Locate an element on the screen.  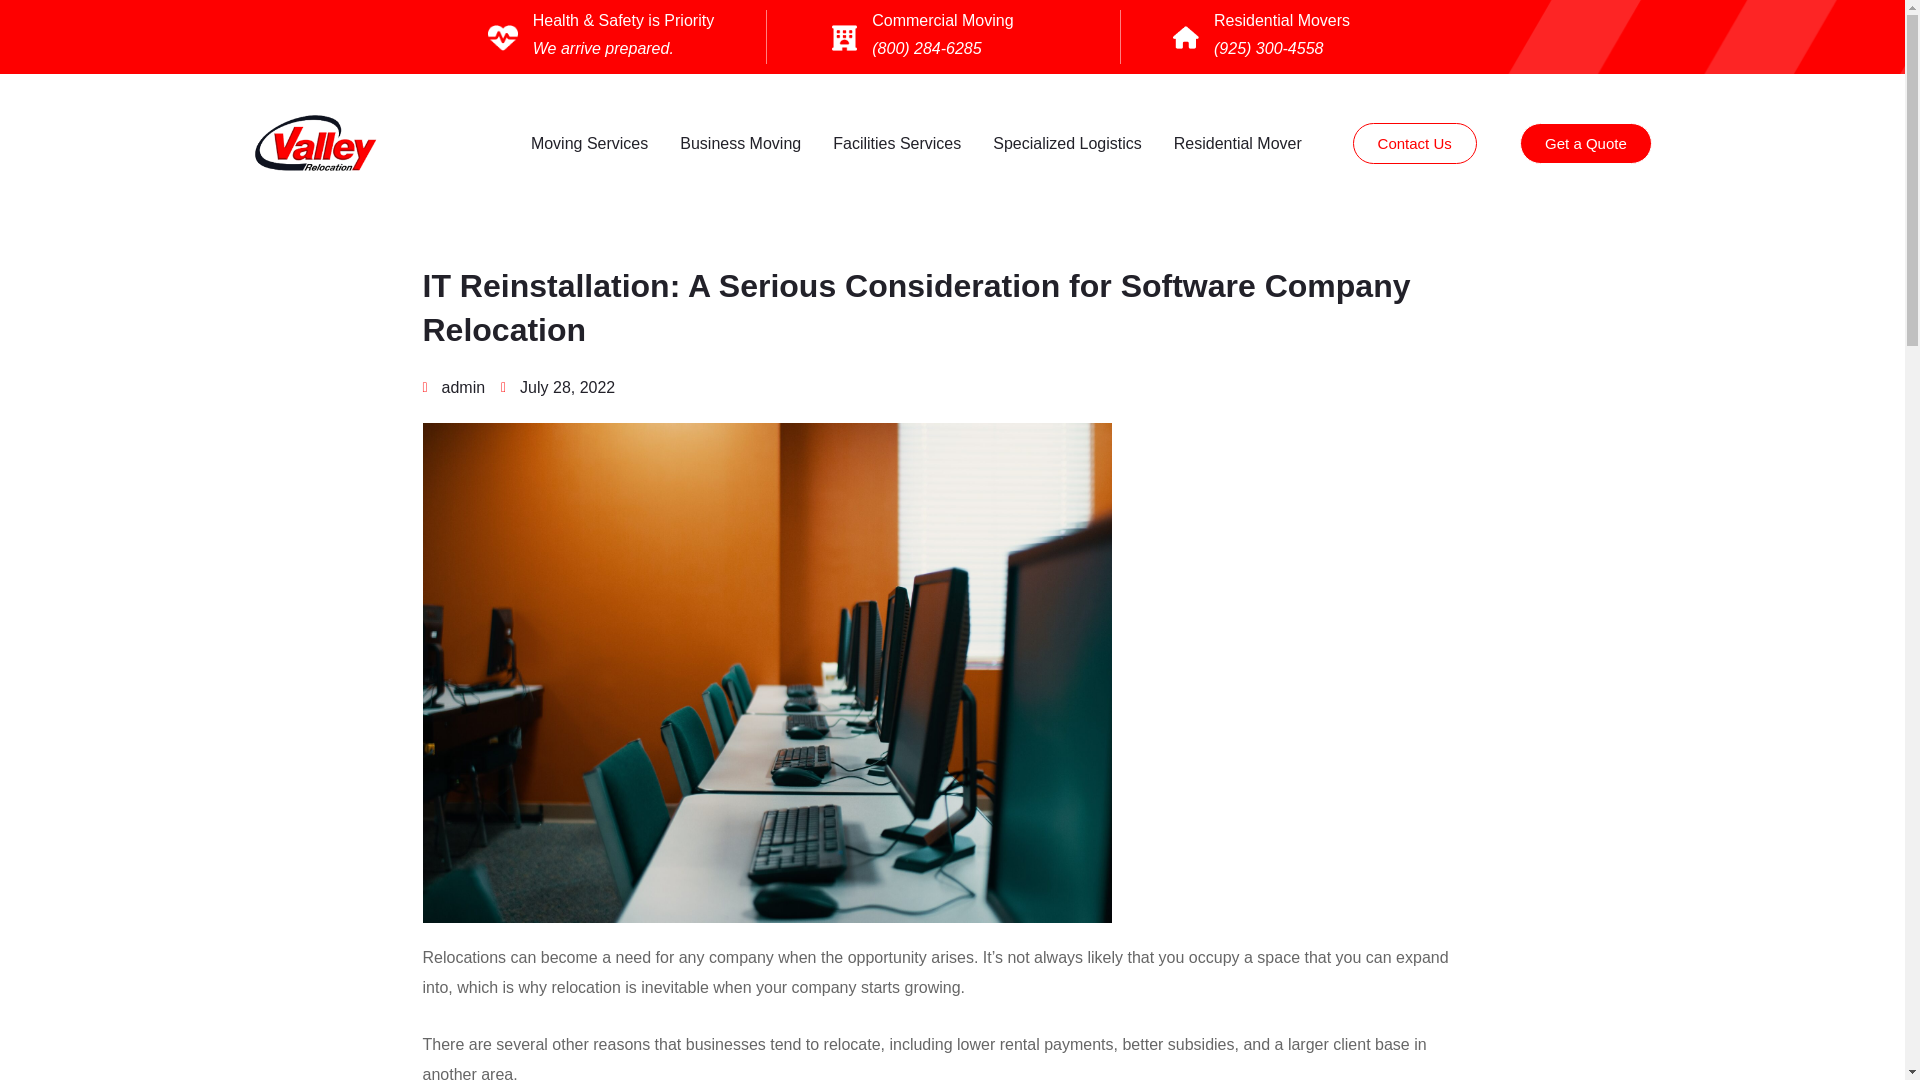
Business Moving is located at coordinates (744, 144).